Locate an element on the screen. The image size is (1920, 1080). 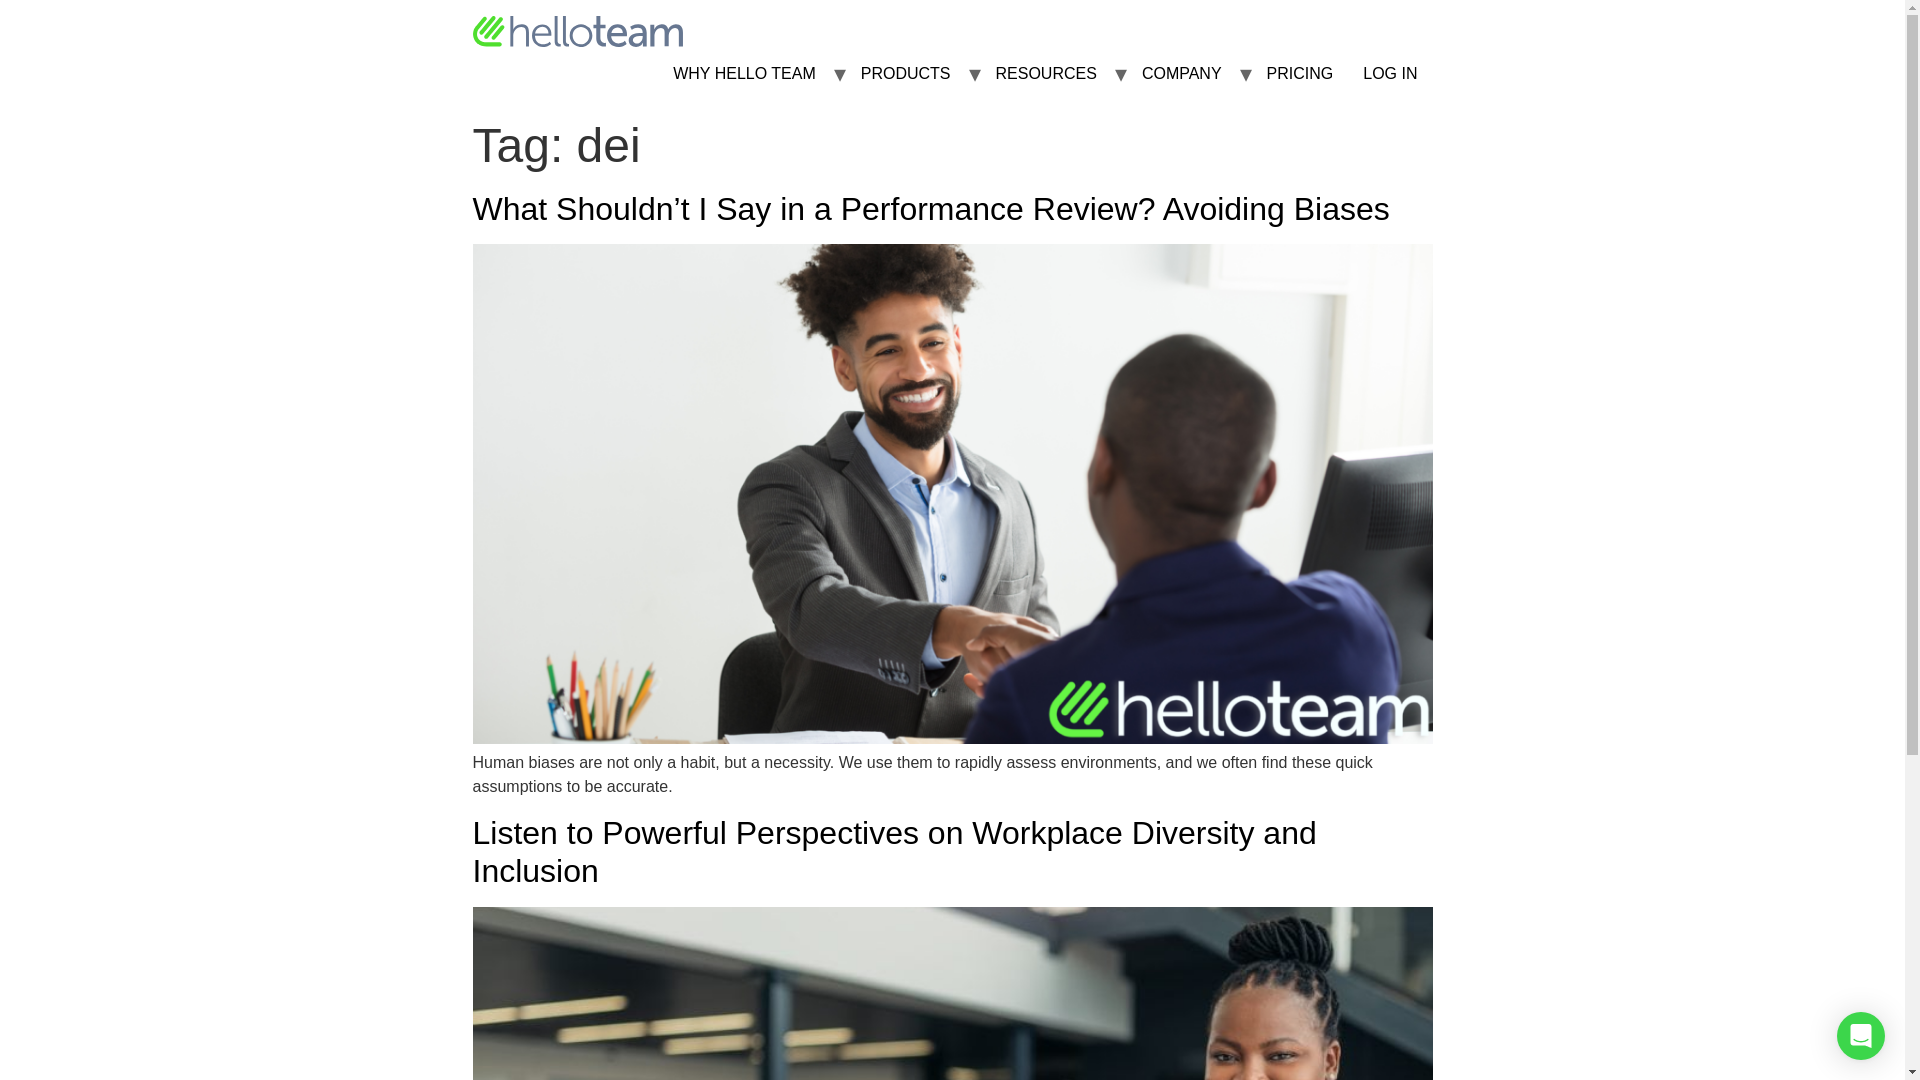
LOG IN is located at coordinates (1390, 74).